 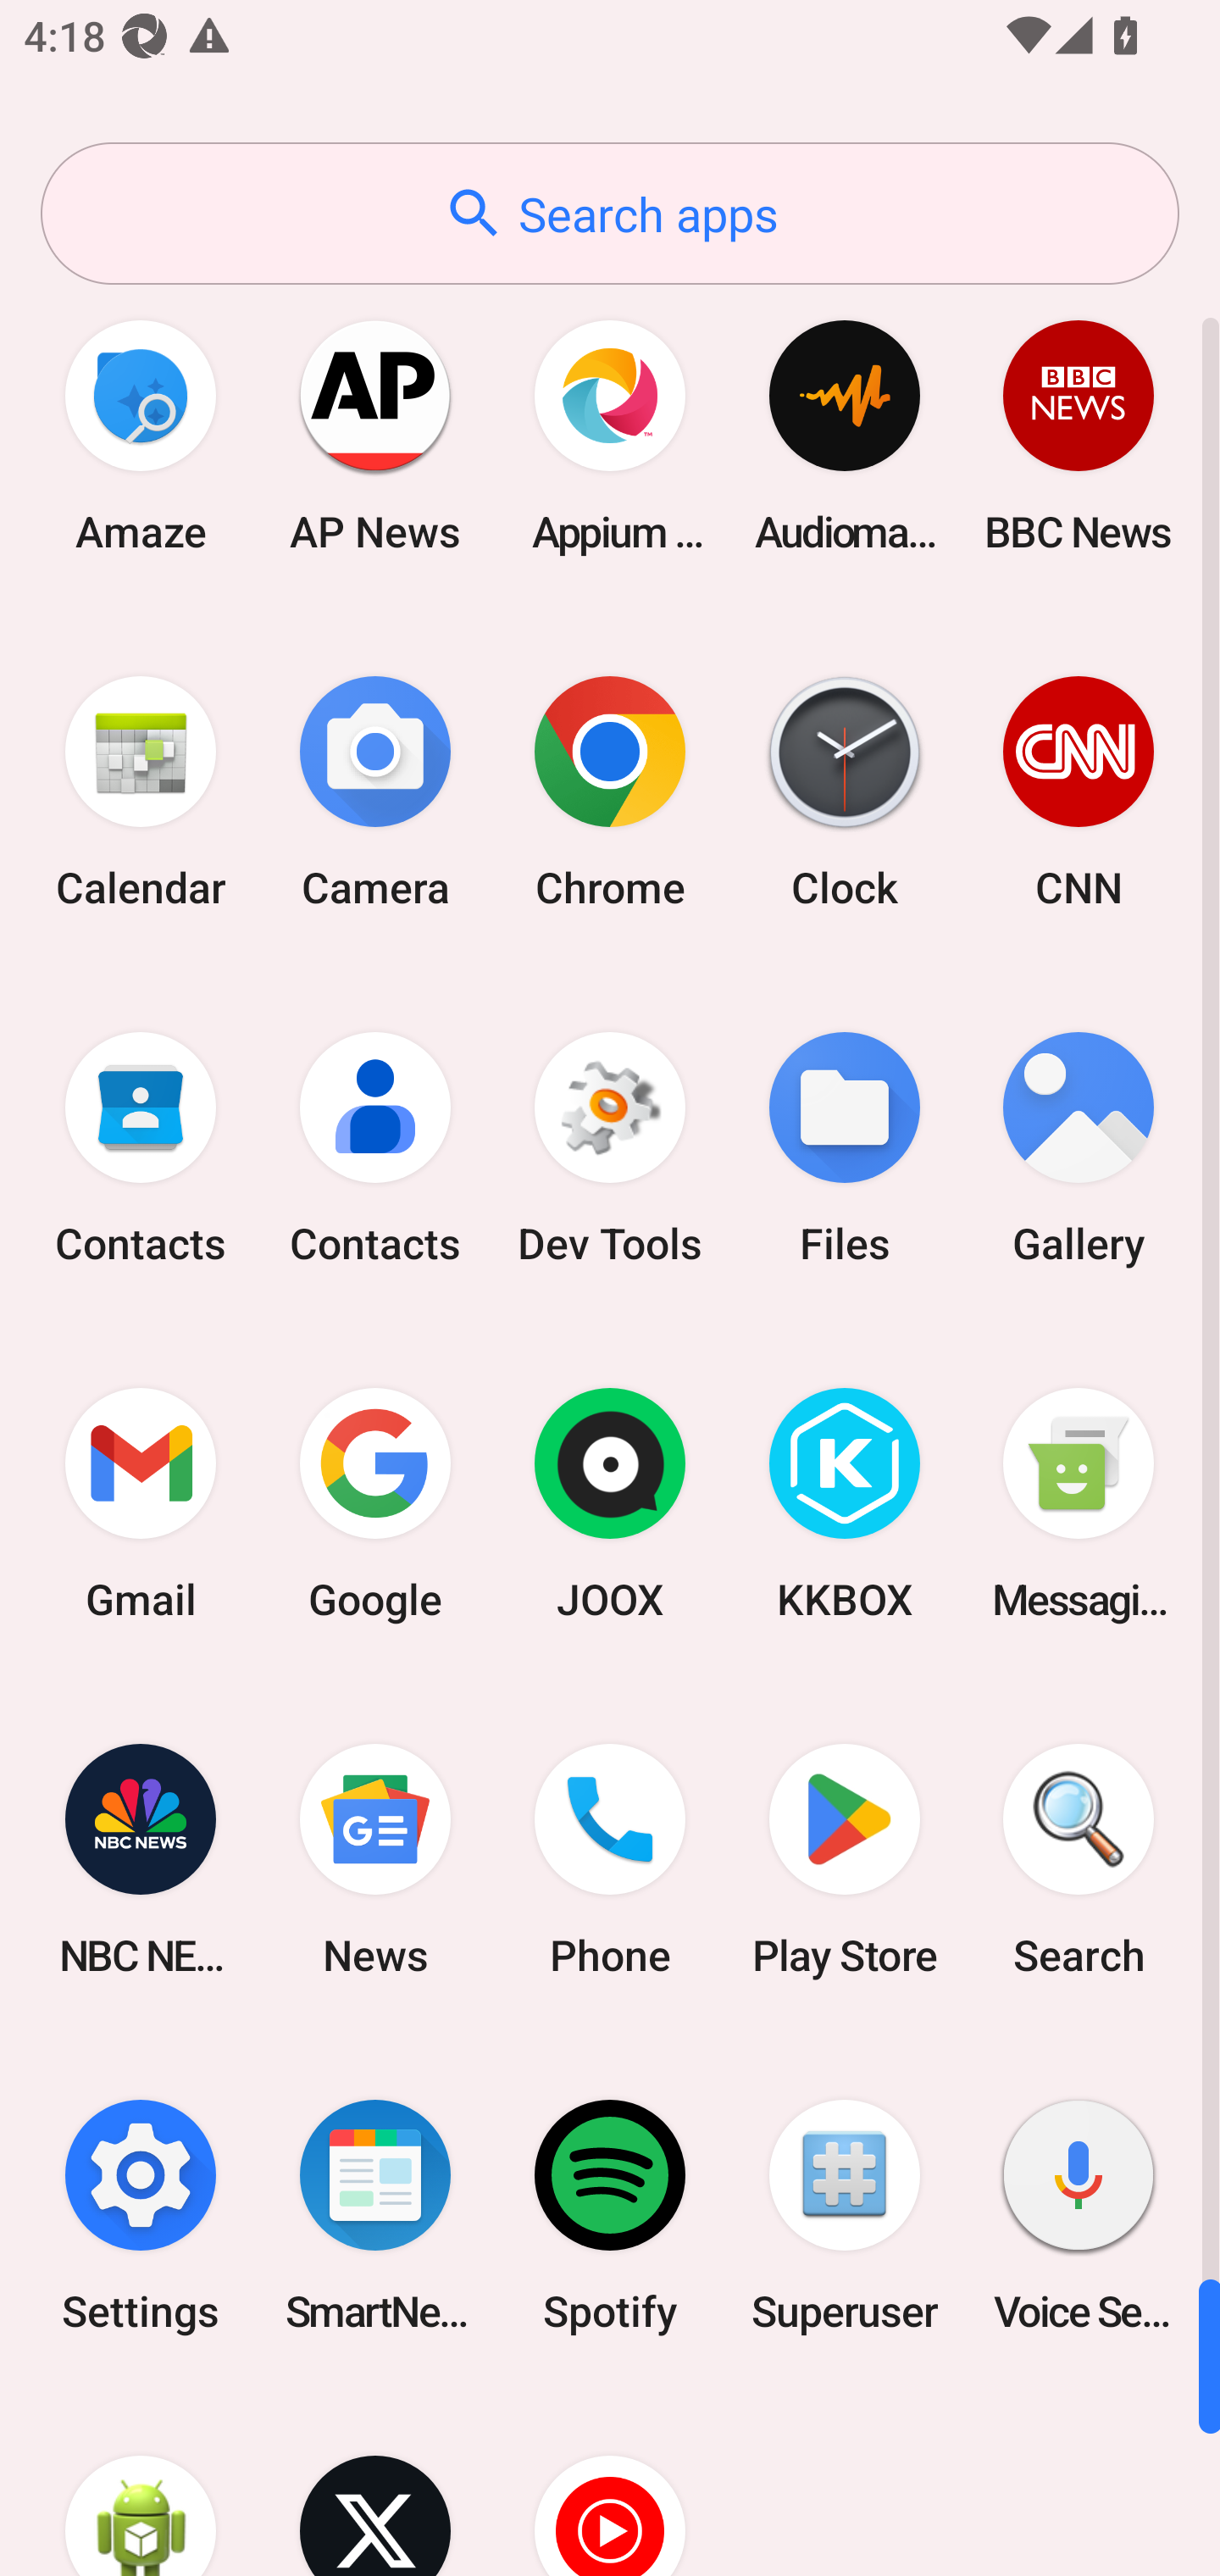 What do you see at coordinates (610, 436) in the screenshot?
I see `Appium Settings` at bounding box center [610, 436].